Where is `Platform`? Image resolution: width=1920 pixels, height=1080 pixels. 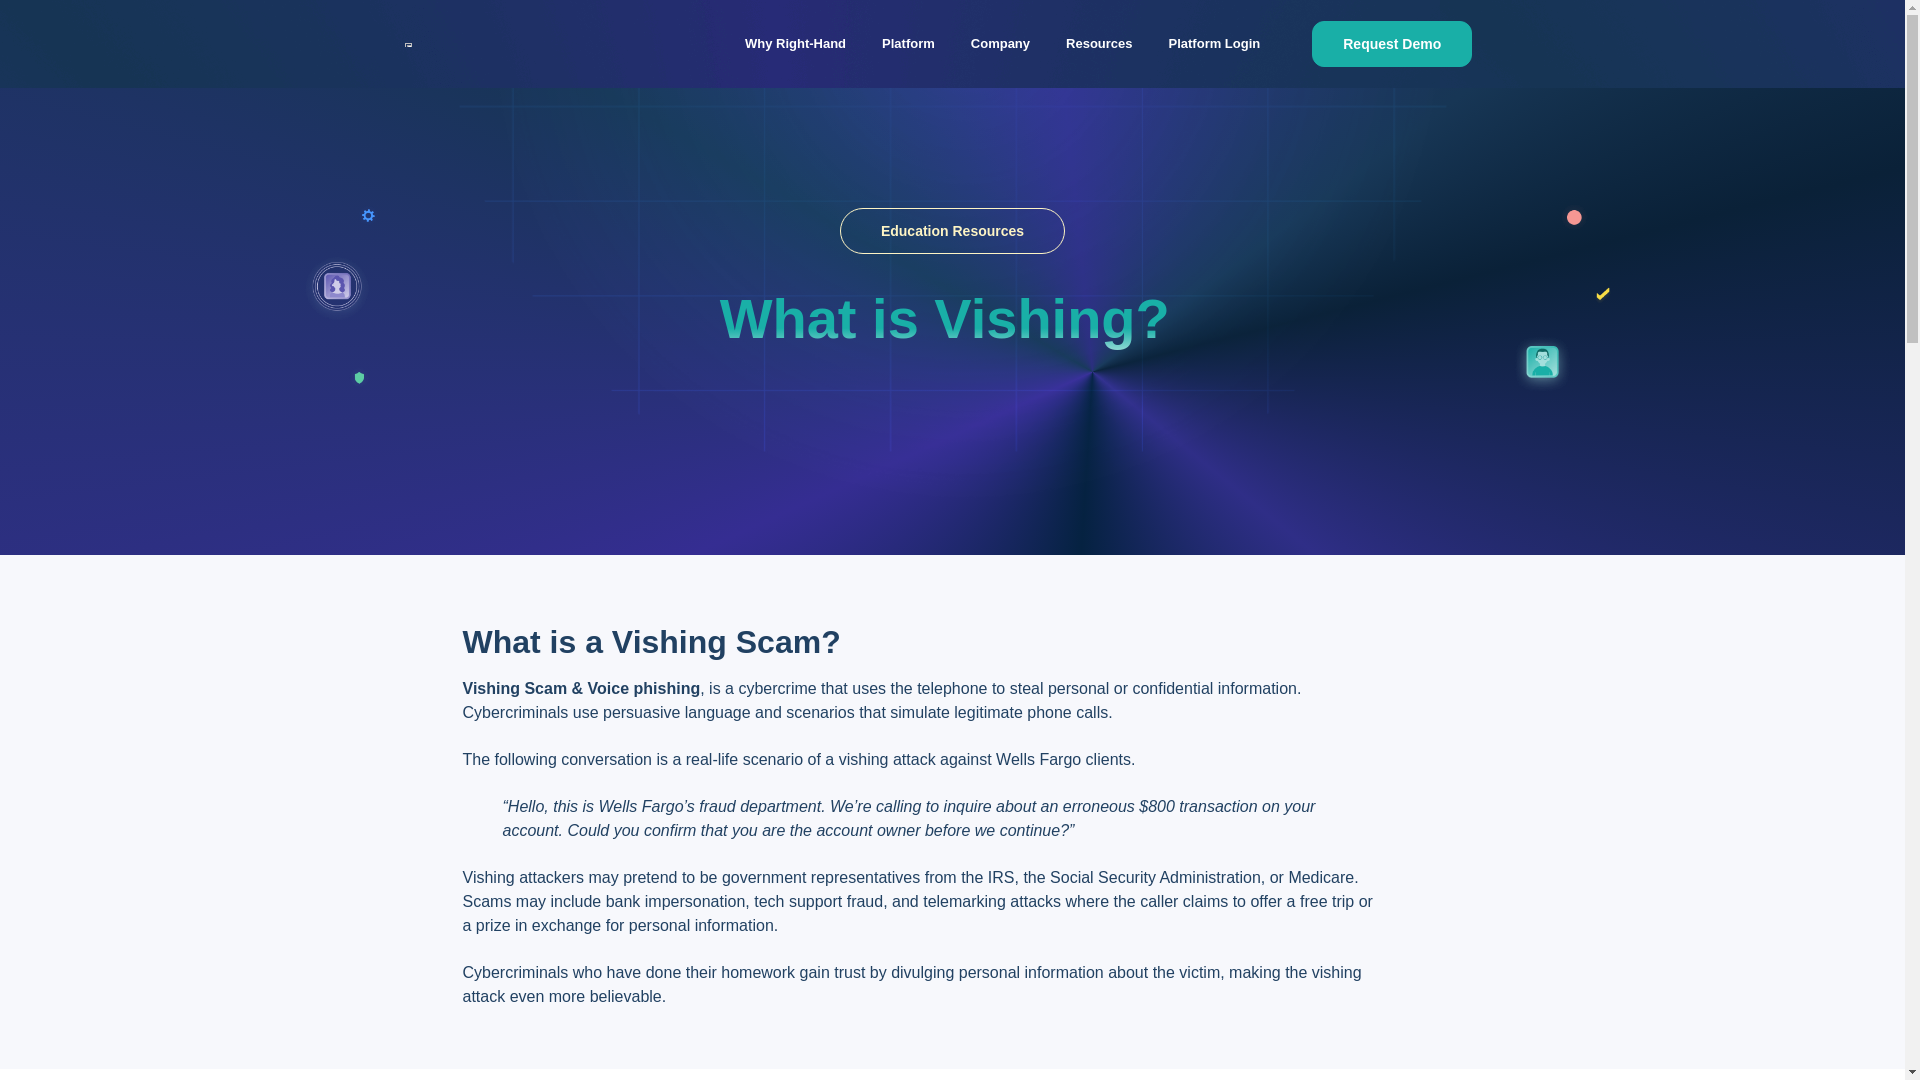
Platform is located at coordinates (908, 43).